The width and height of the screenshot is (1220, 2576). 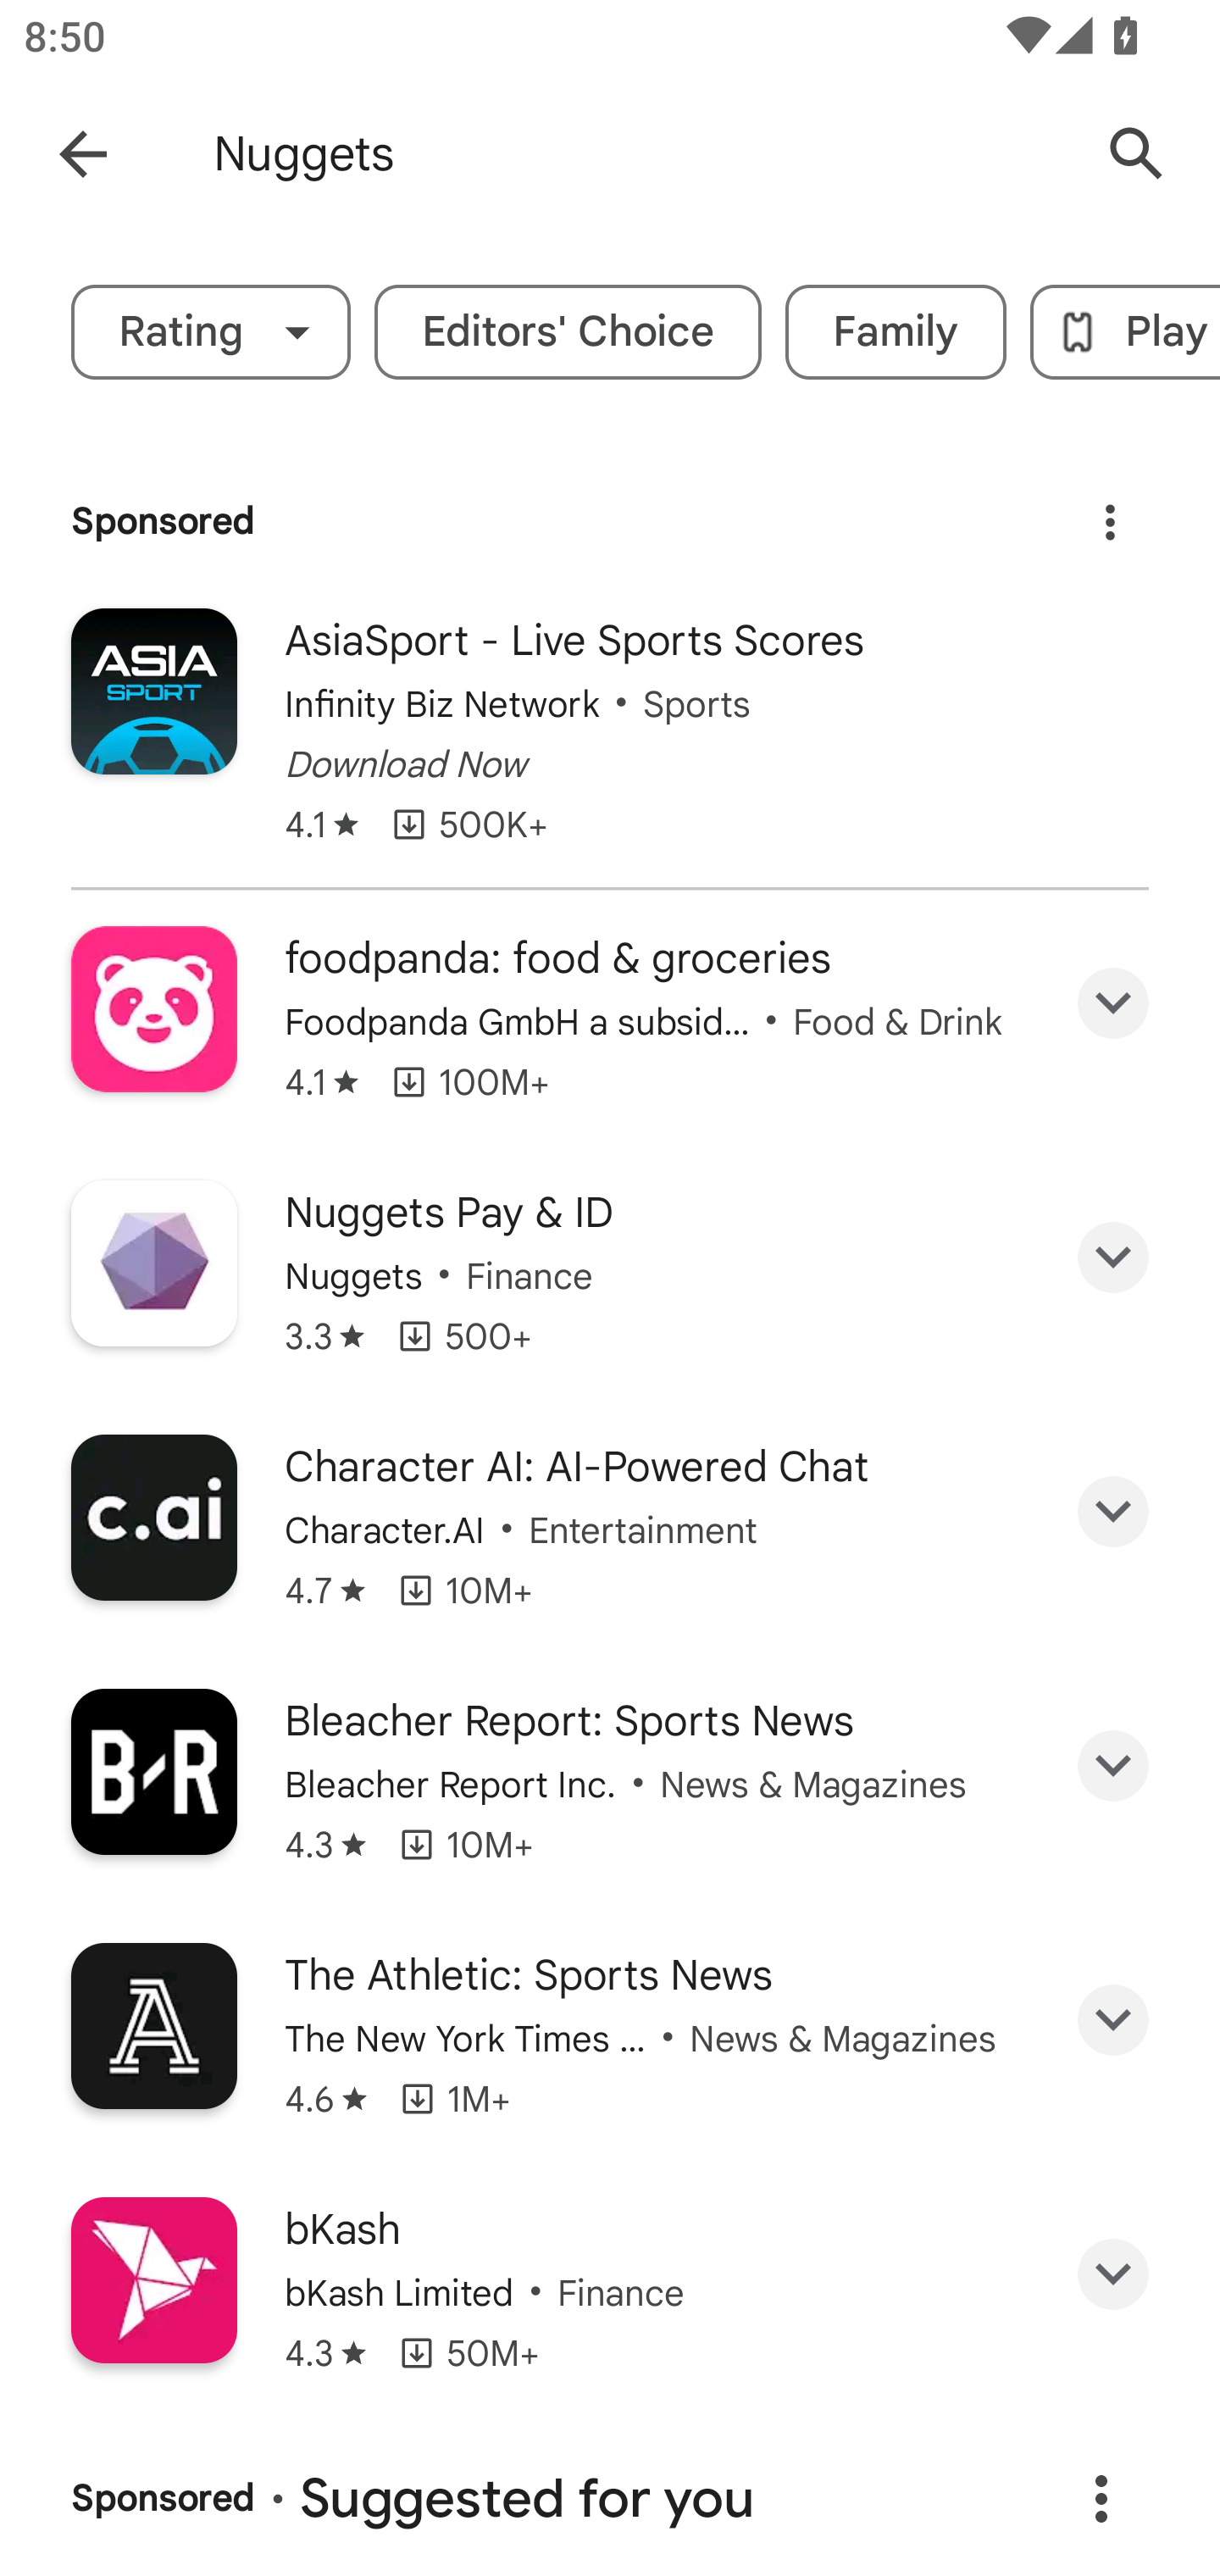 What do you see at coordinates (1137, 154) in the screenshot?
I see `Search Google Play` at bounding box center [1137, 154].